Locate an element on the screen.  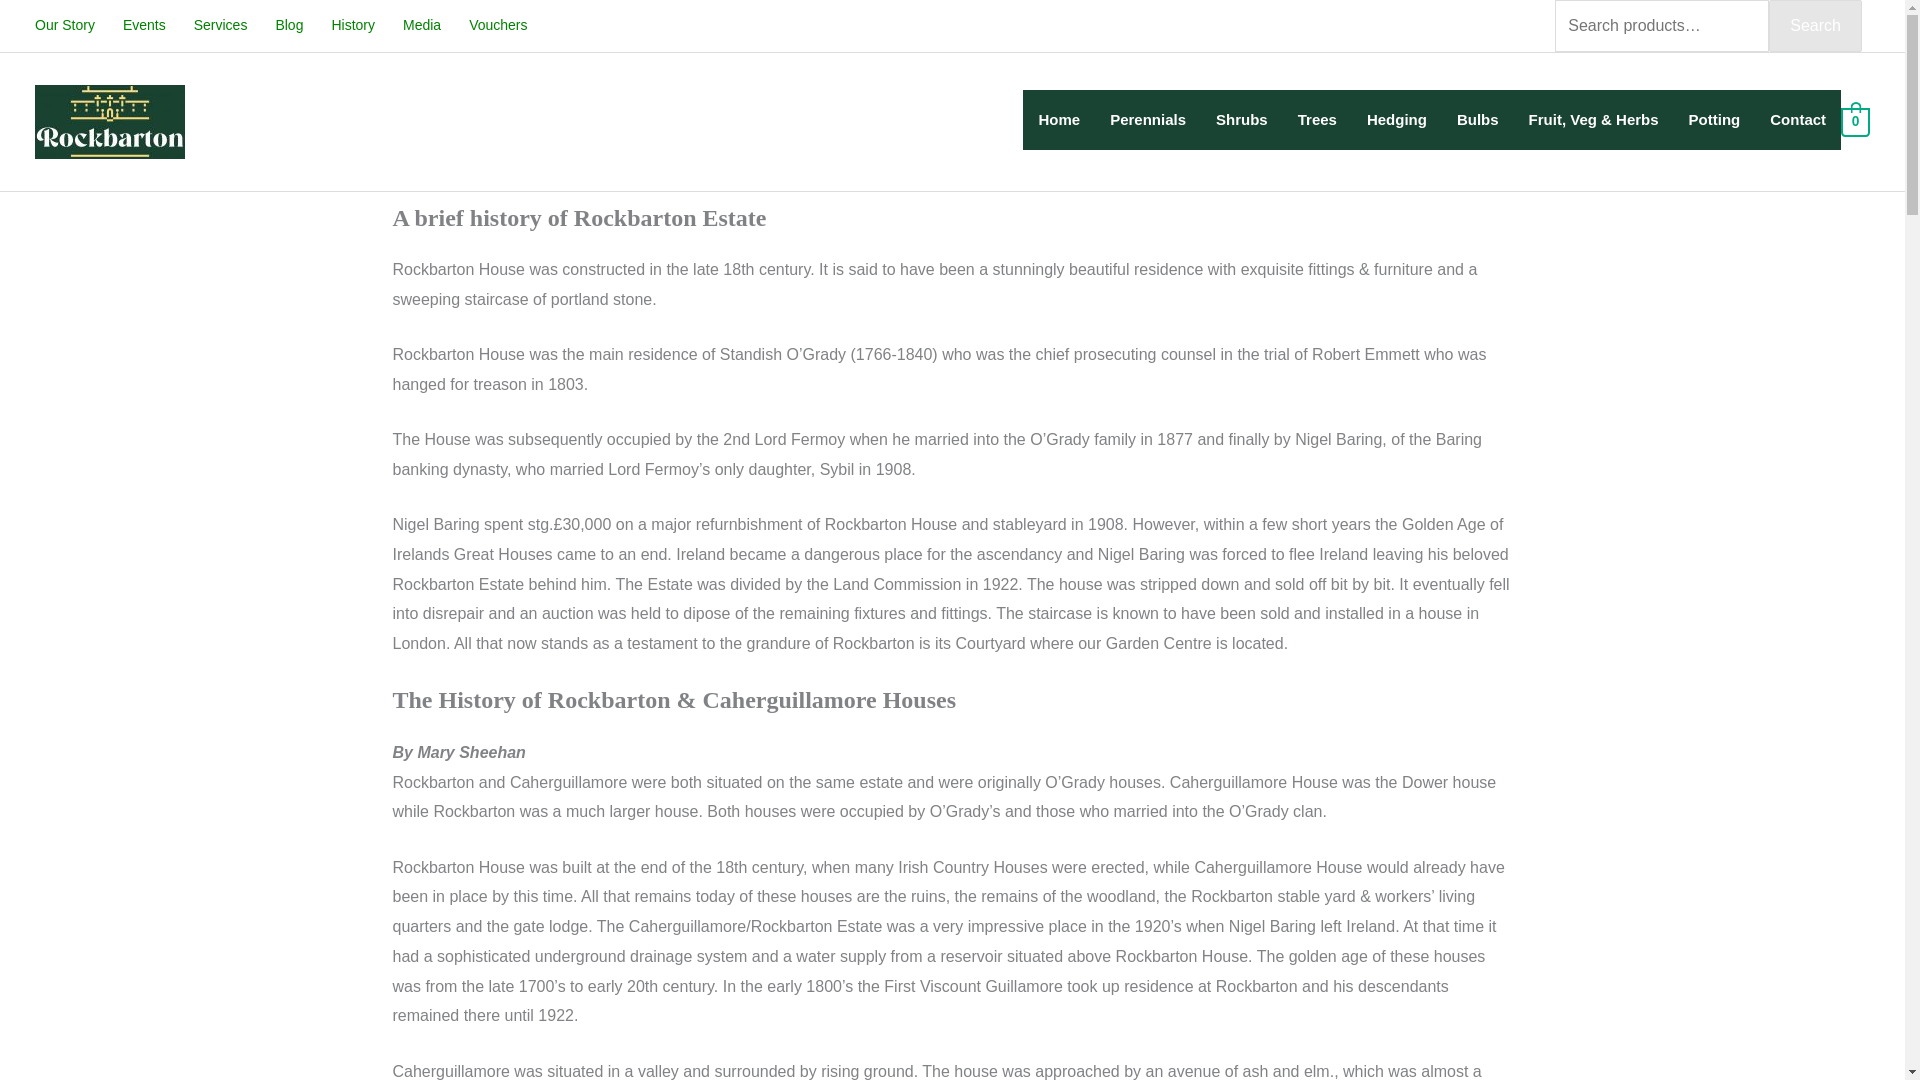
Potting is located at coordinates (1715, 120).